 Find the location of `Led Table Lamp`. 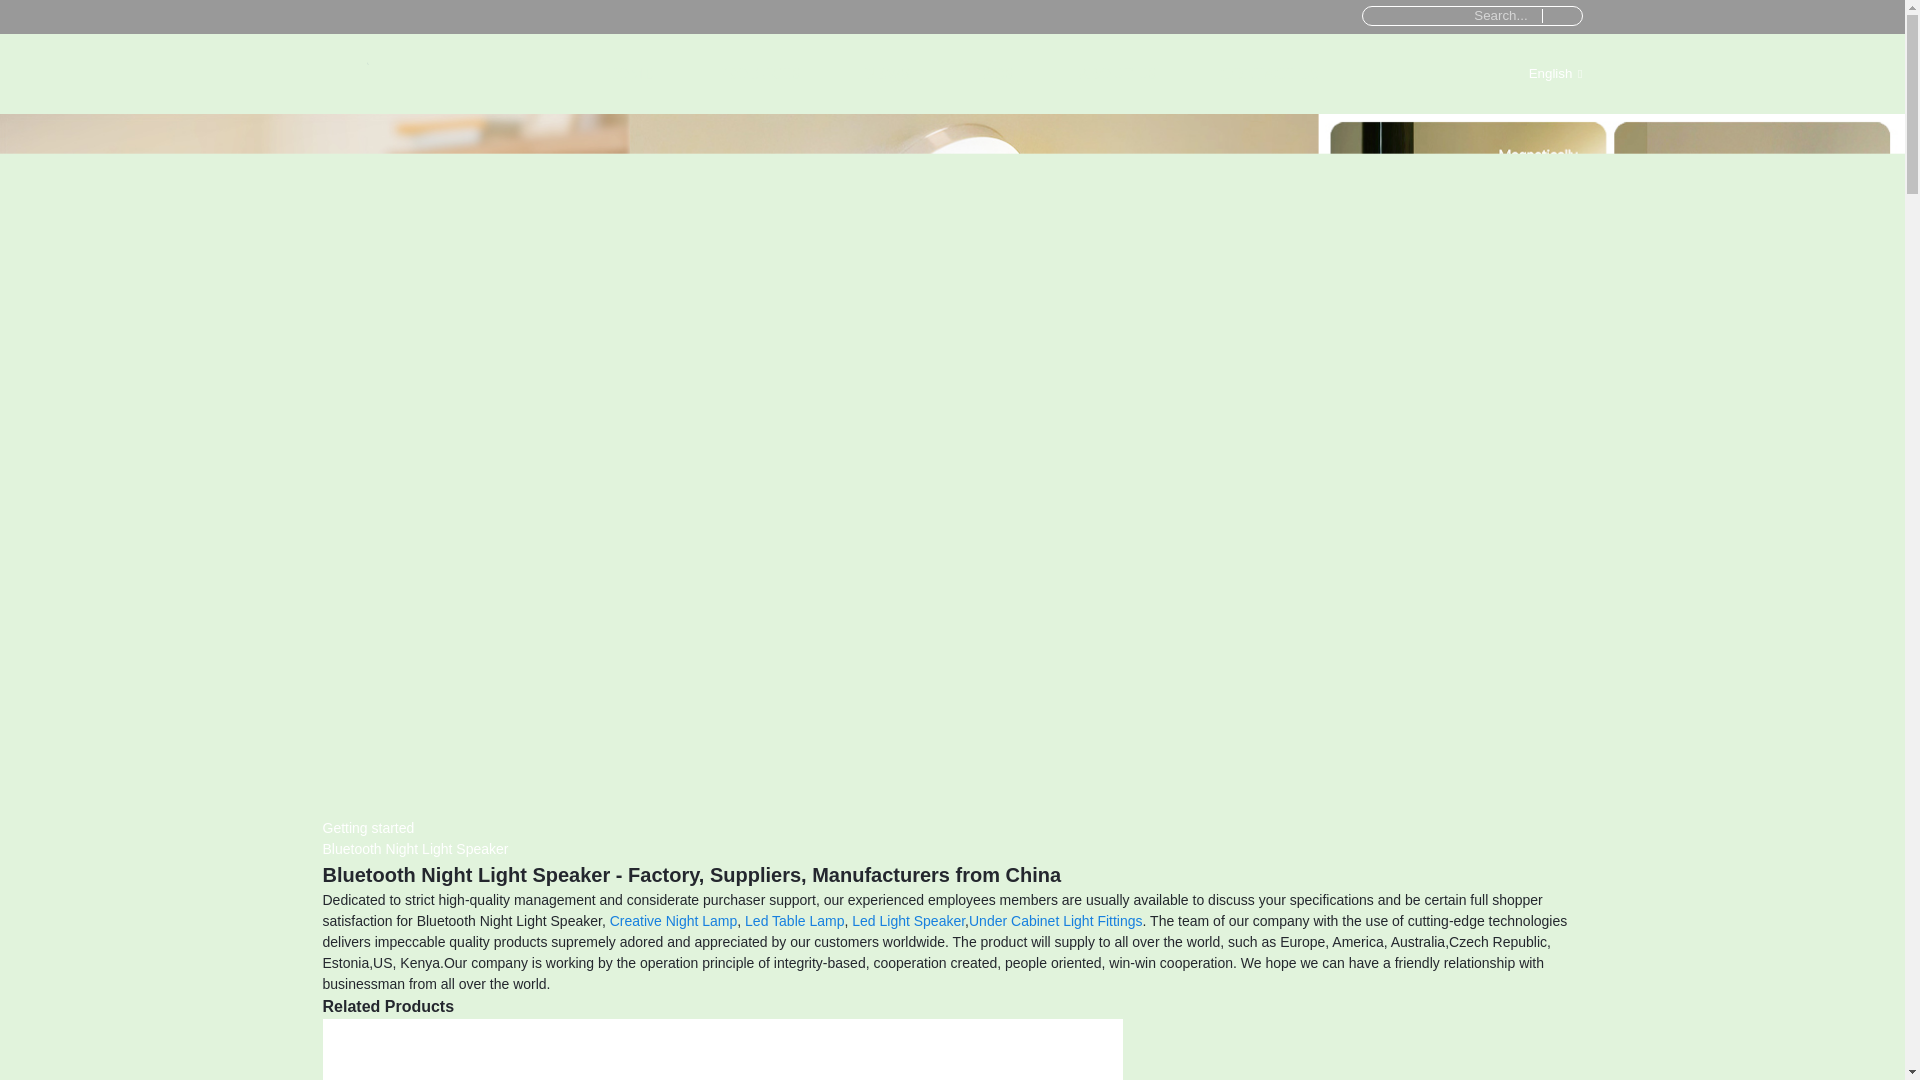

Led Table Lamp is located at coordinates (794, 920).